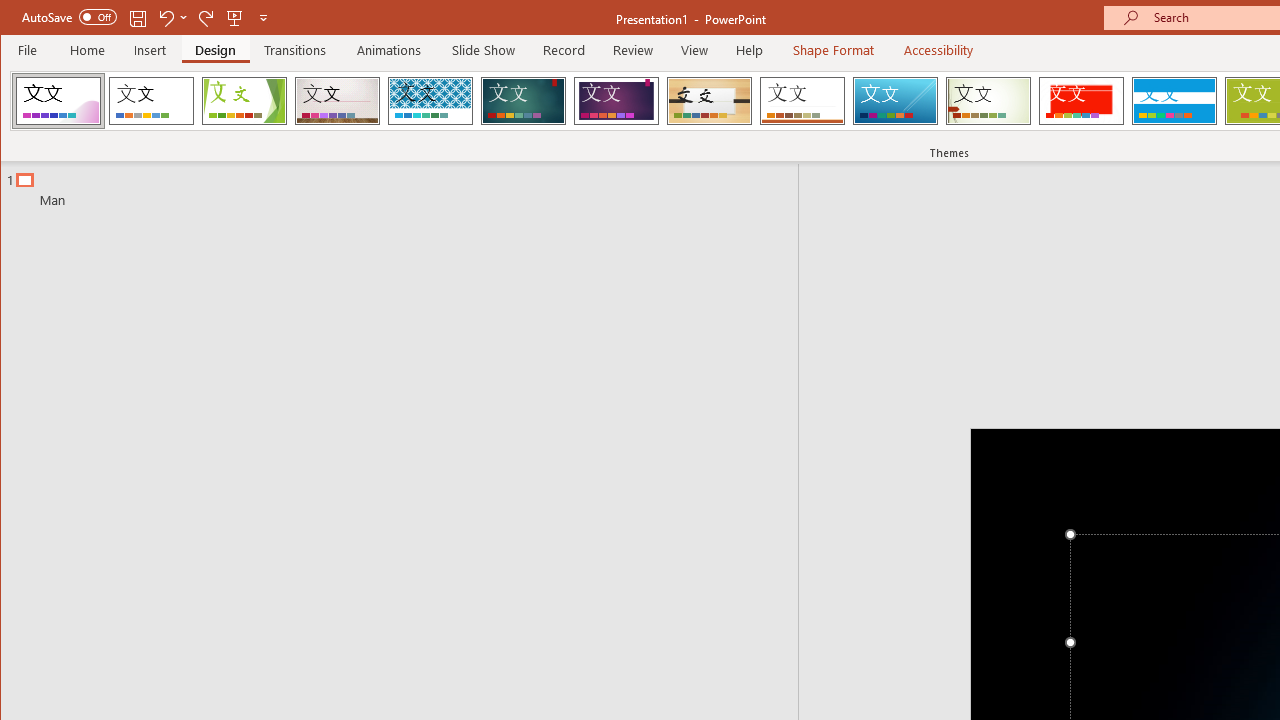  Describe the element at coordinates (802, 100) in the screenshot. I see `Retrospect` at that location.